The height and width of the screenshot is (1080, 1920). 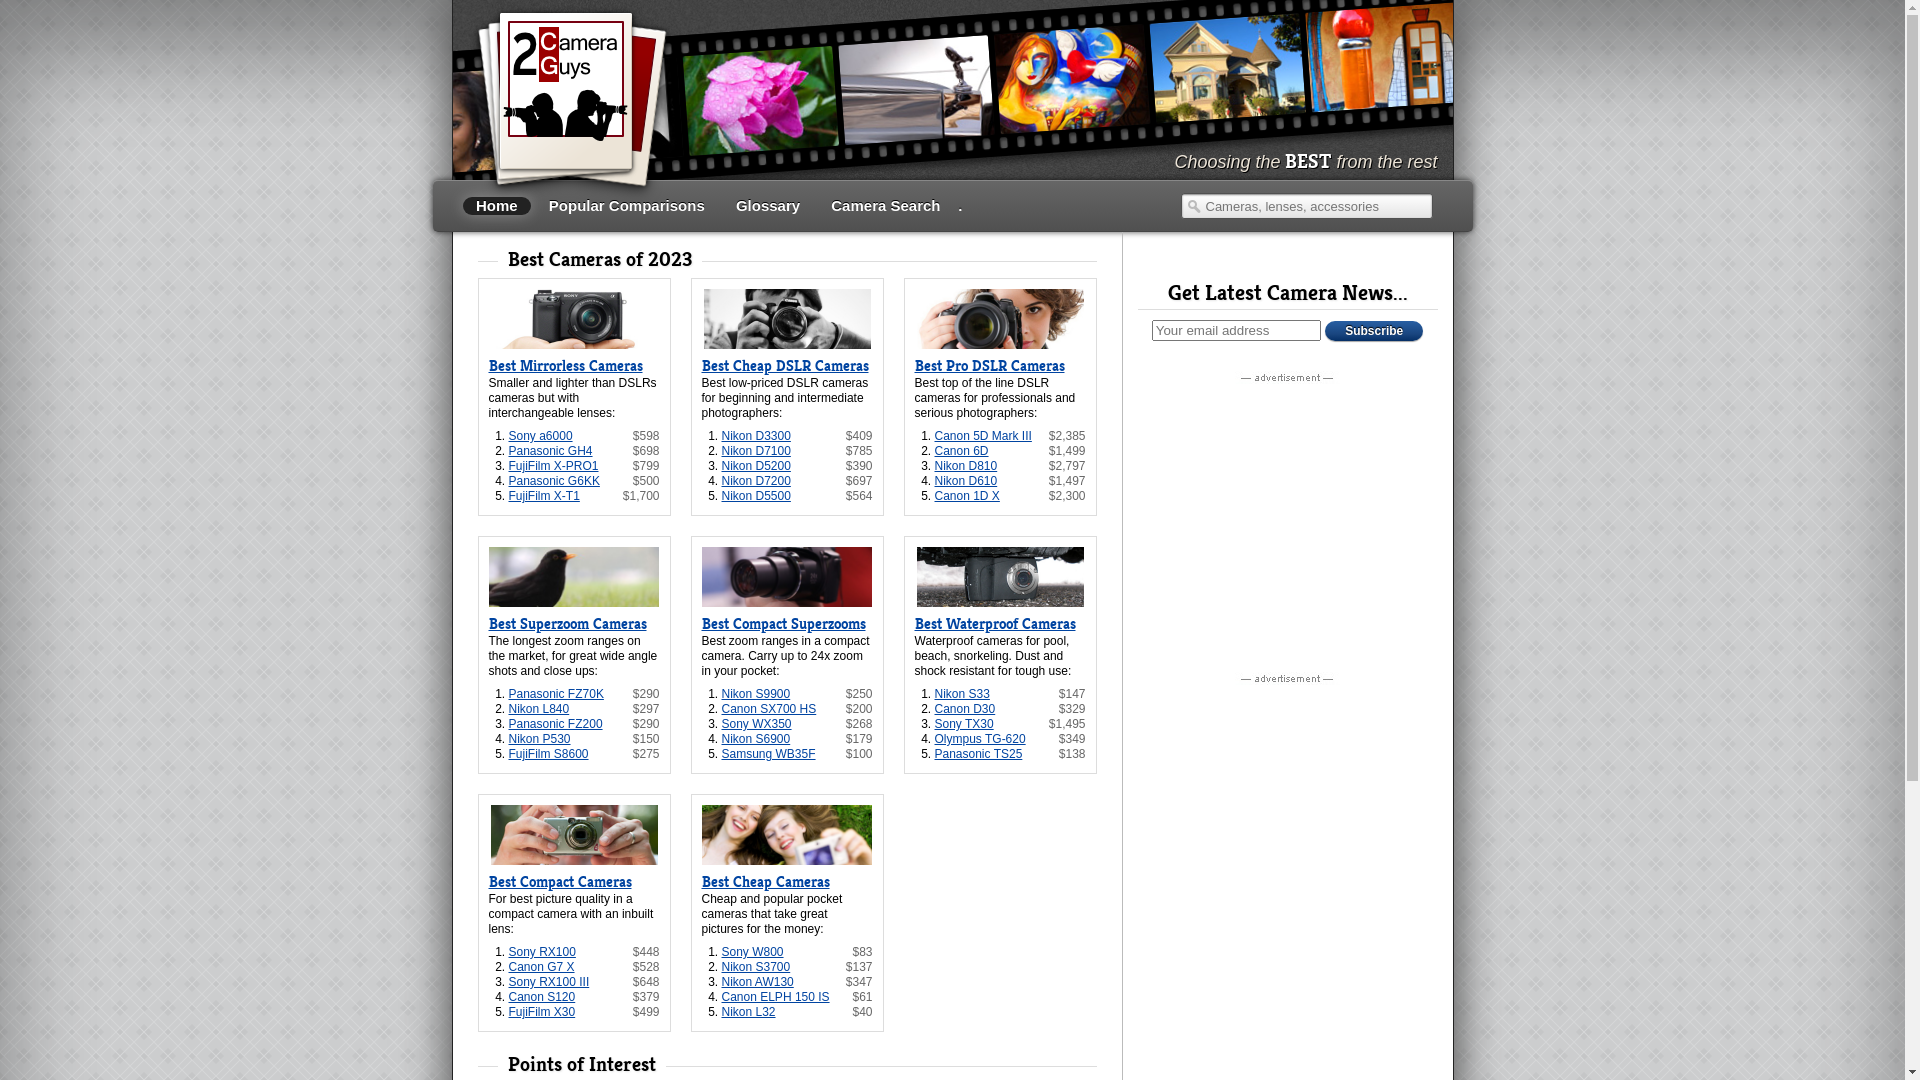 I want to click on Best Premium Compact Cameras 2023, so click(x=574, y=835).